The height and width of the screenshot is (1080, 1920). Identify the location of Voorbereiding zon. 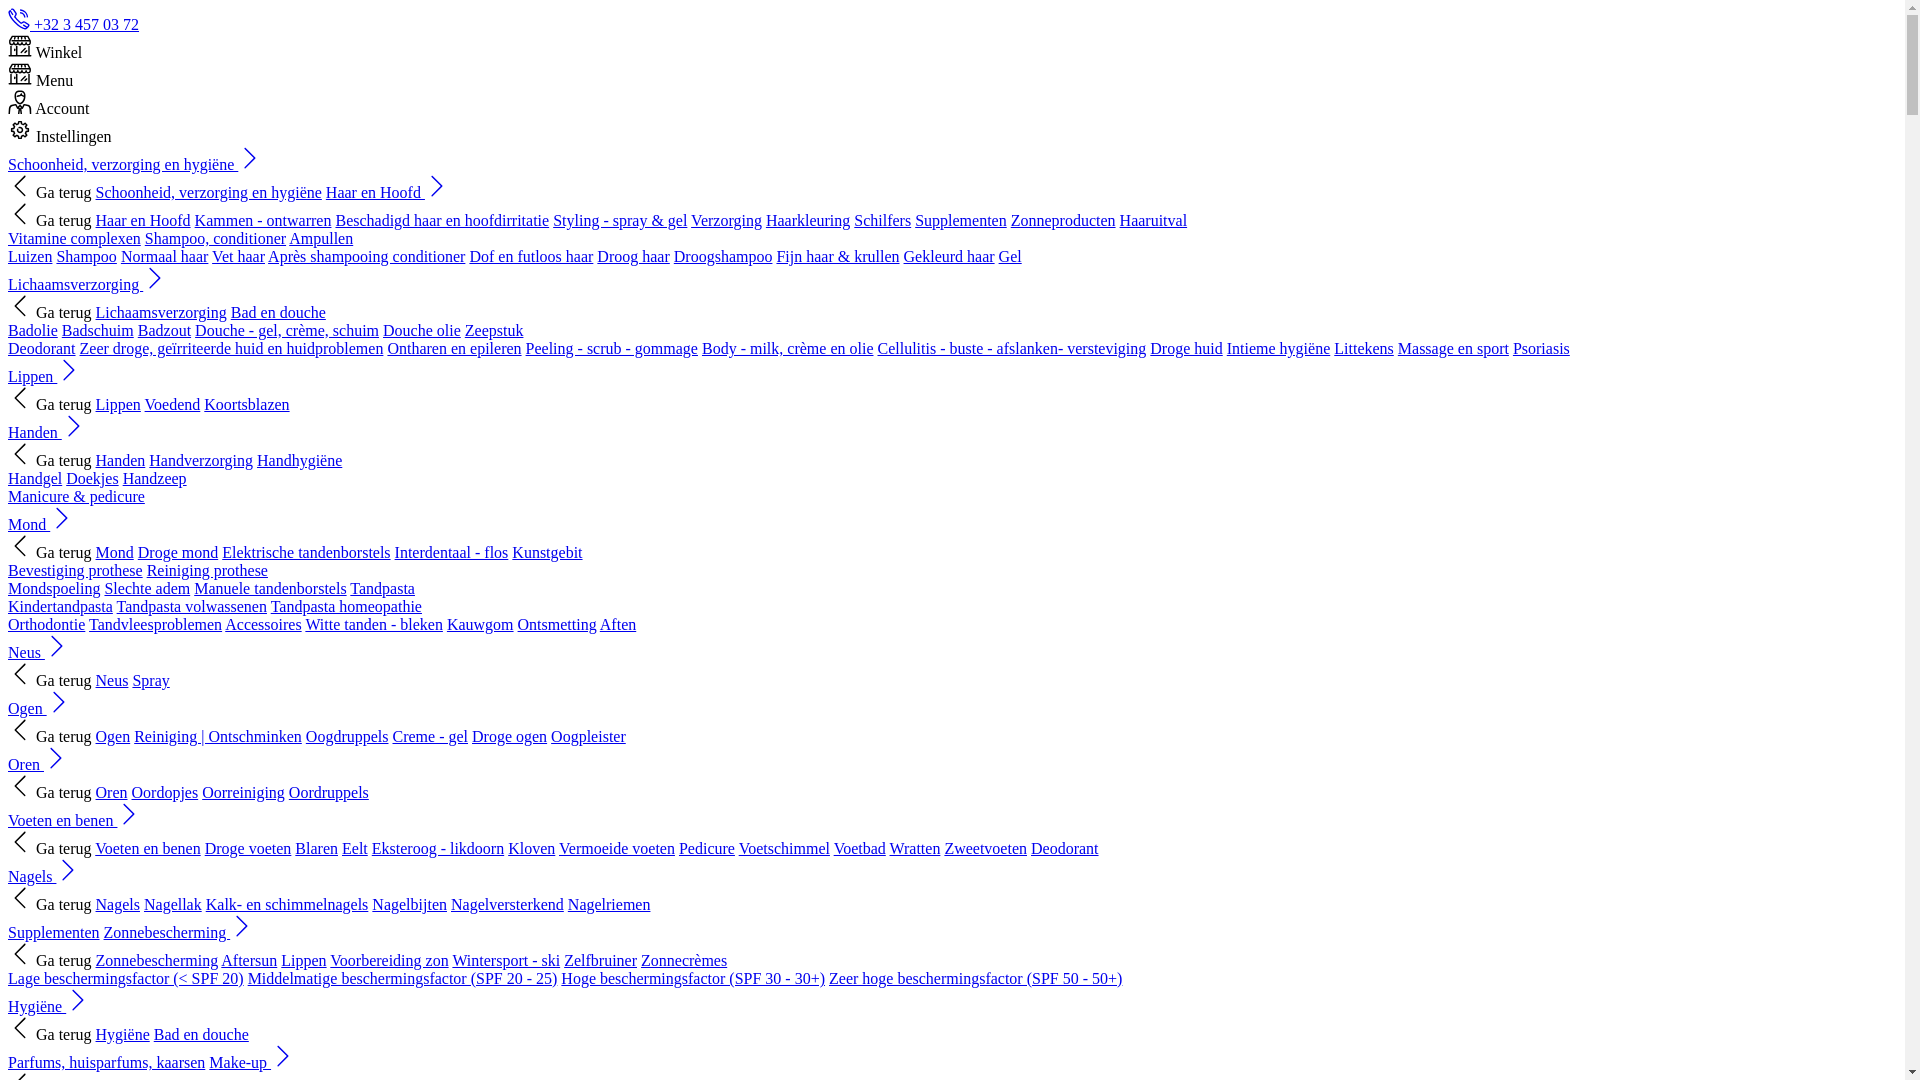
(389, 960).